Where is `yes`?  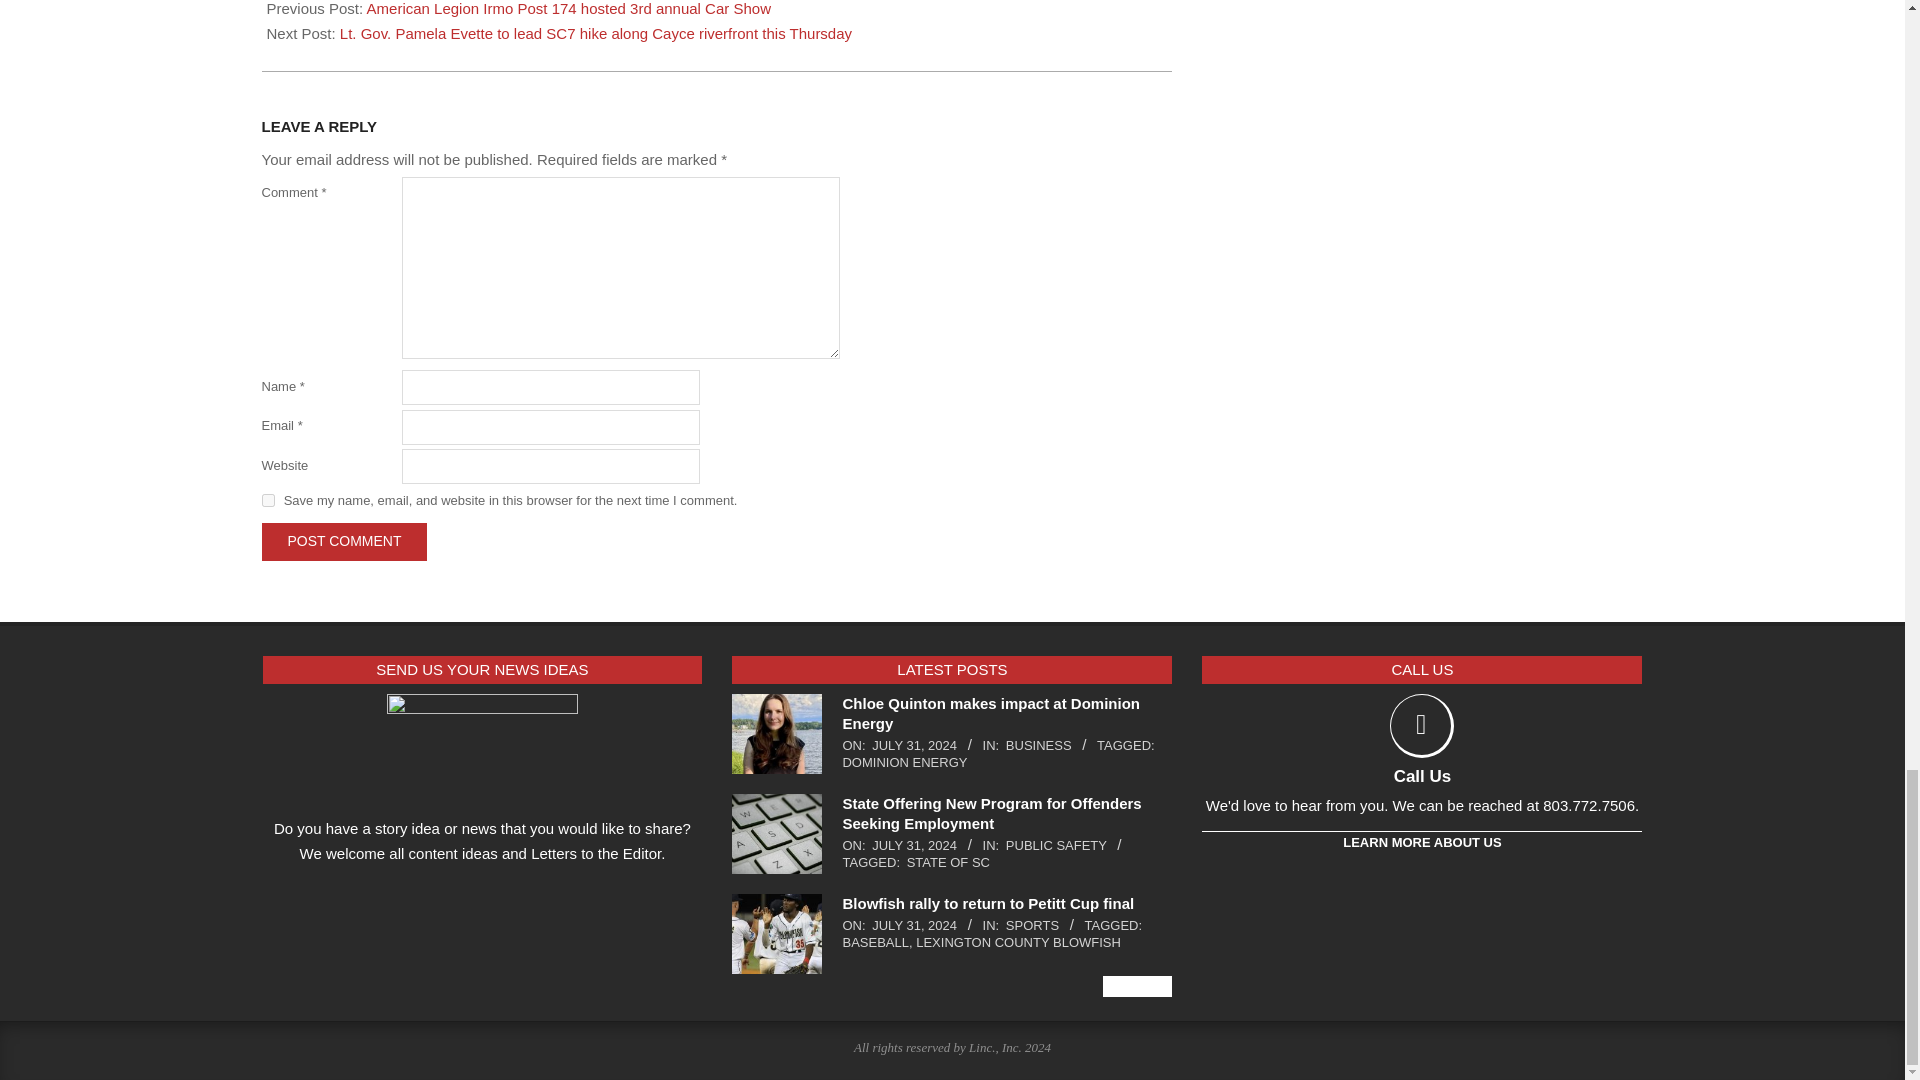 yes is located at coordinates (268, 500).